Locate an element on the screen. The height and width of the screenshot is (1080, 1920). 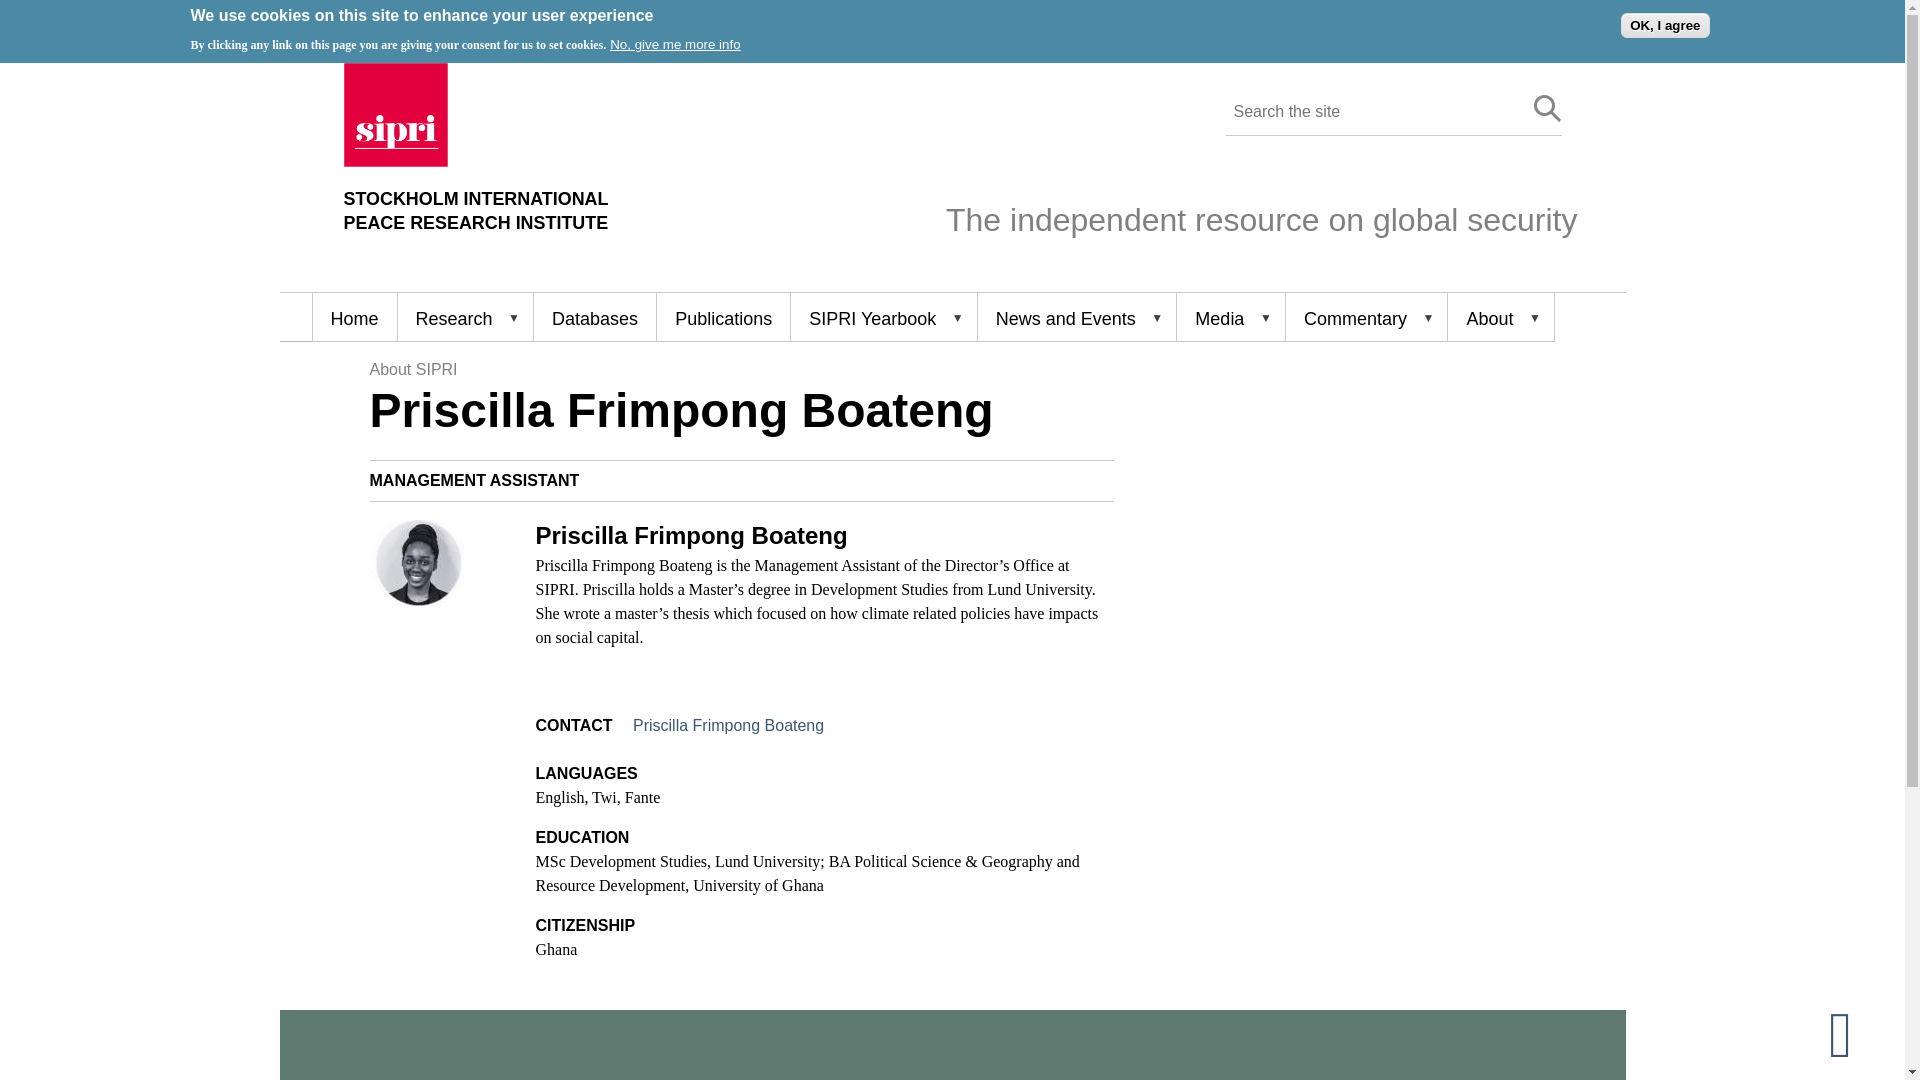
Home is located at coordinates (395, 161).